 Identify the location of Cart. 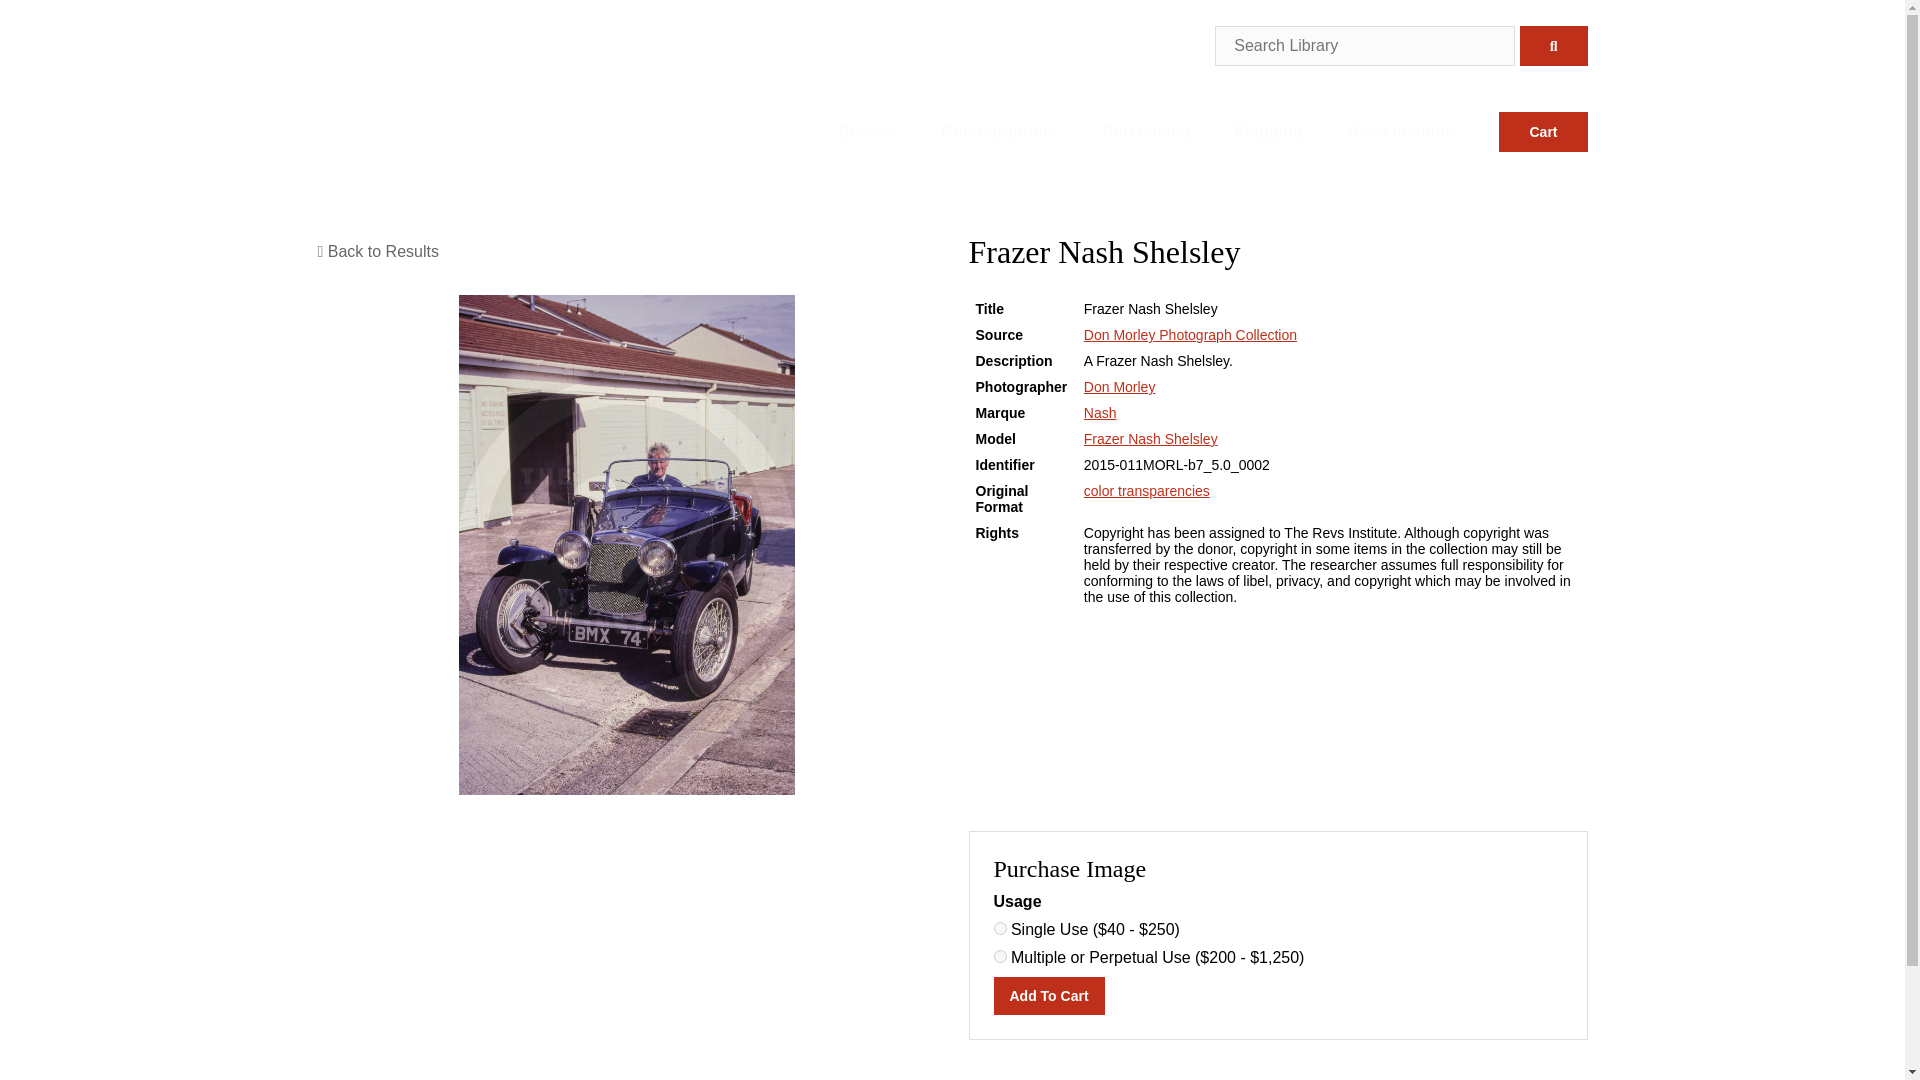
(1543, 132).